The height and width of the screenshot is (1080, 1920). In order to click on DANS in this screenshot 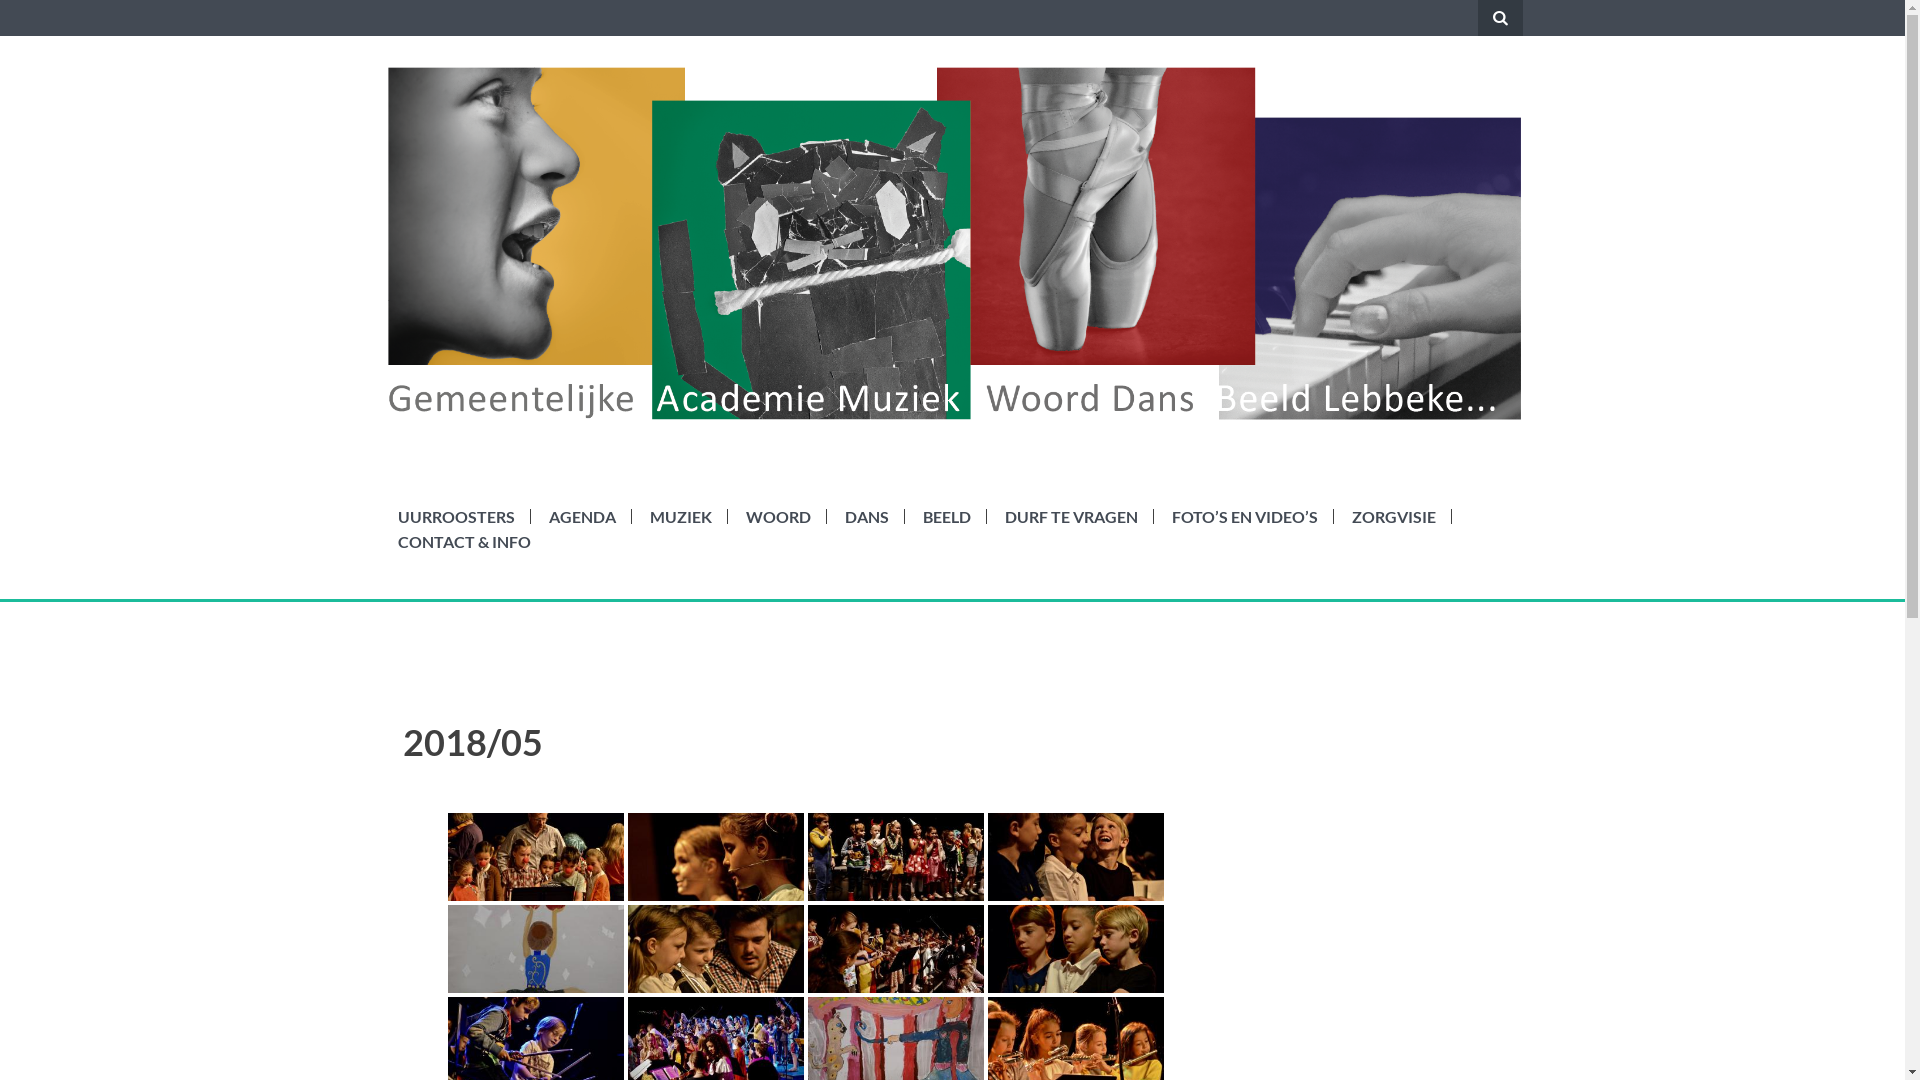, I will do `click(866, 516)`.